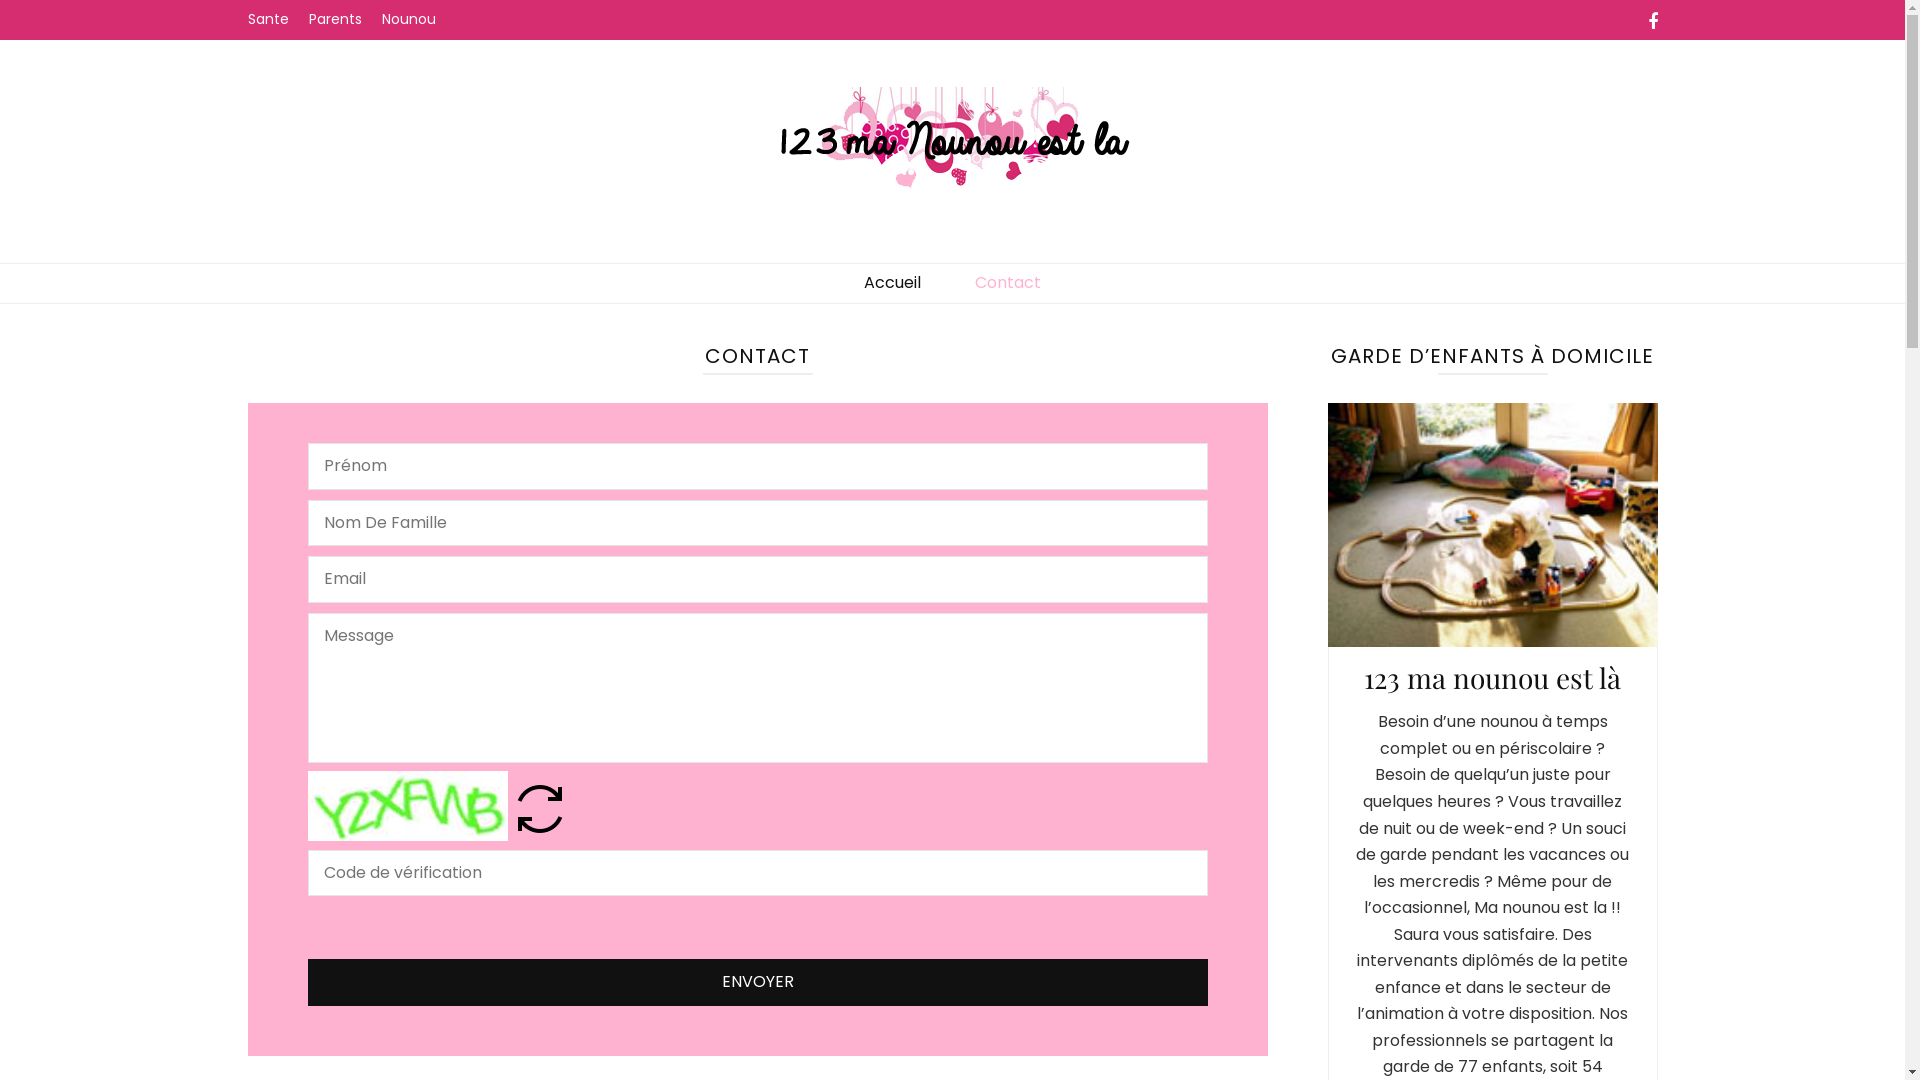  I want to click on Envoyer, so click(758, 982).